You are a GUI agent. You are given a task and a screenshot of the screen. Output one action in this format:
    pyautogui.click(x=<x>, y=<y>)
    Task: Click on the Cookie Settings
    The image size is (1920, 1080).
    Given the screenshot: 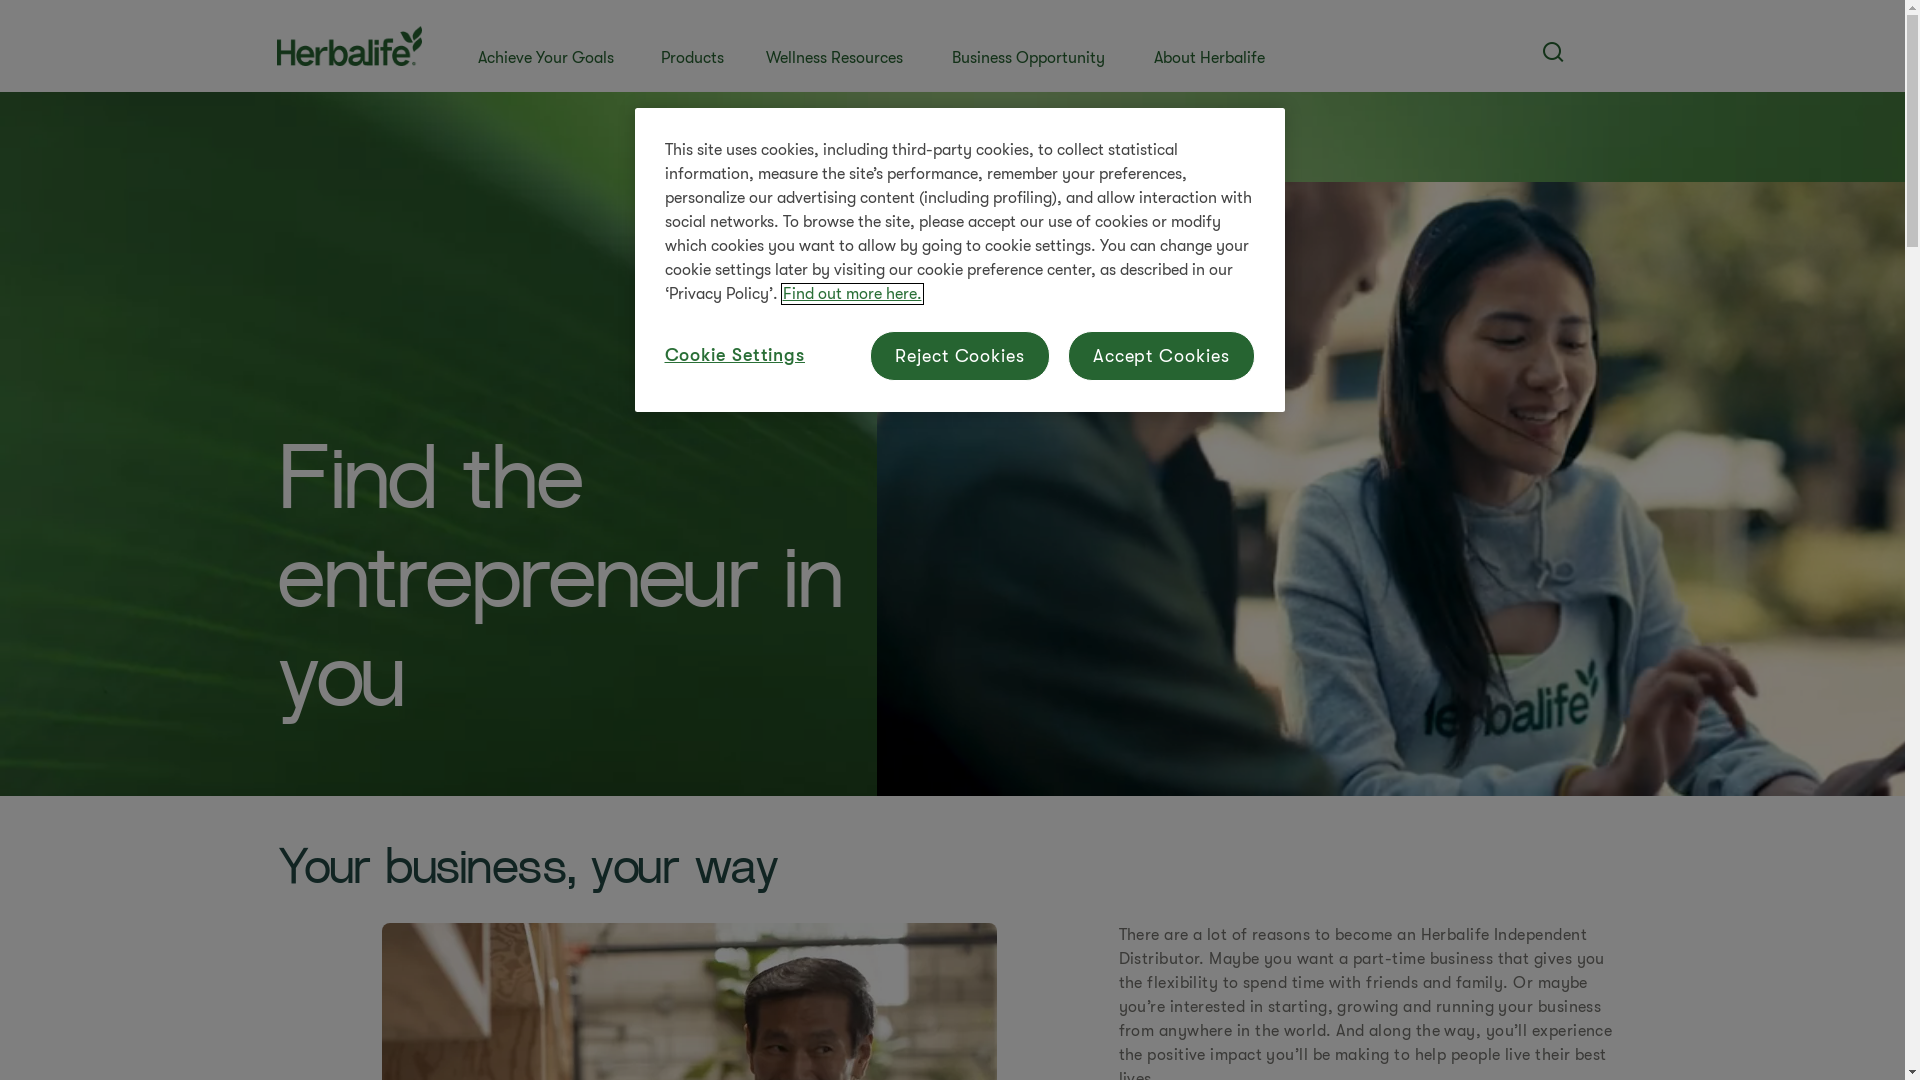 What is the action you would take?
    pyautogui.click(x=734, y=356)
    